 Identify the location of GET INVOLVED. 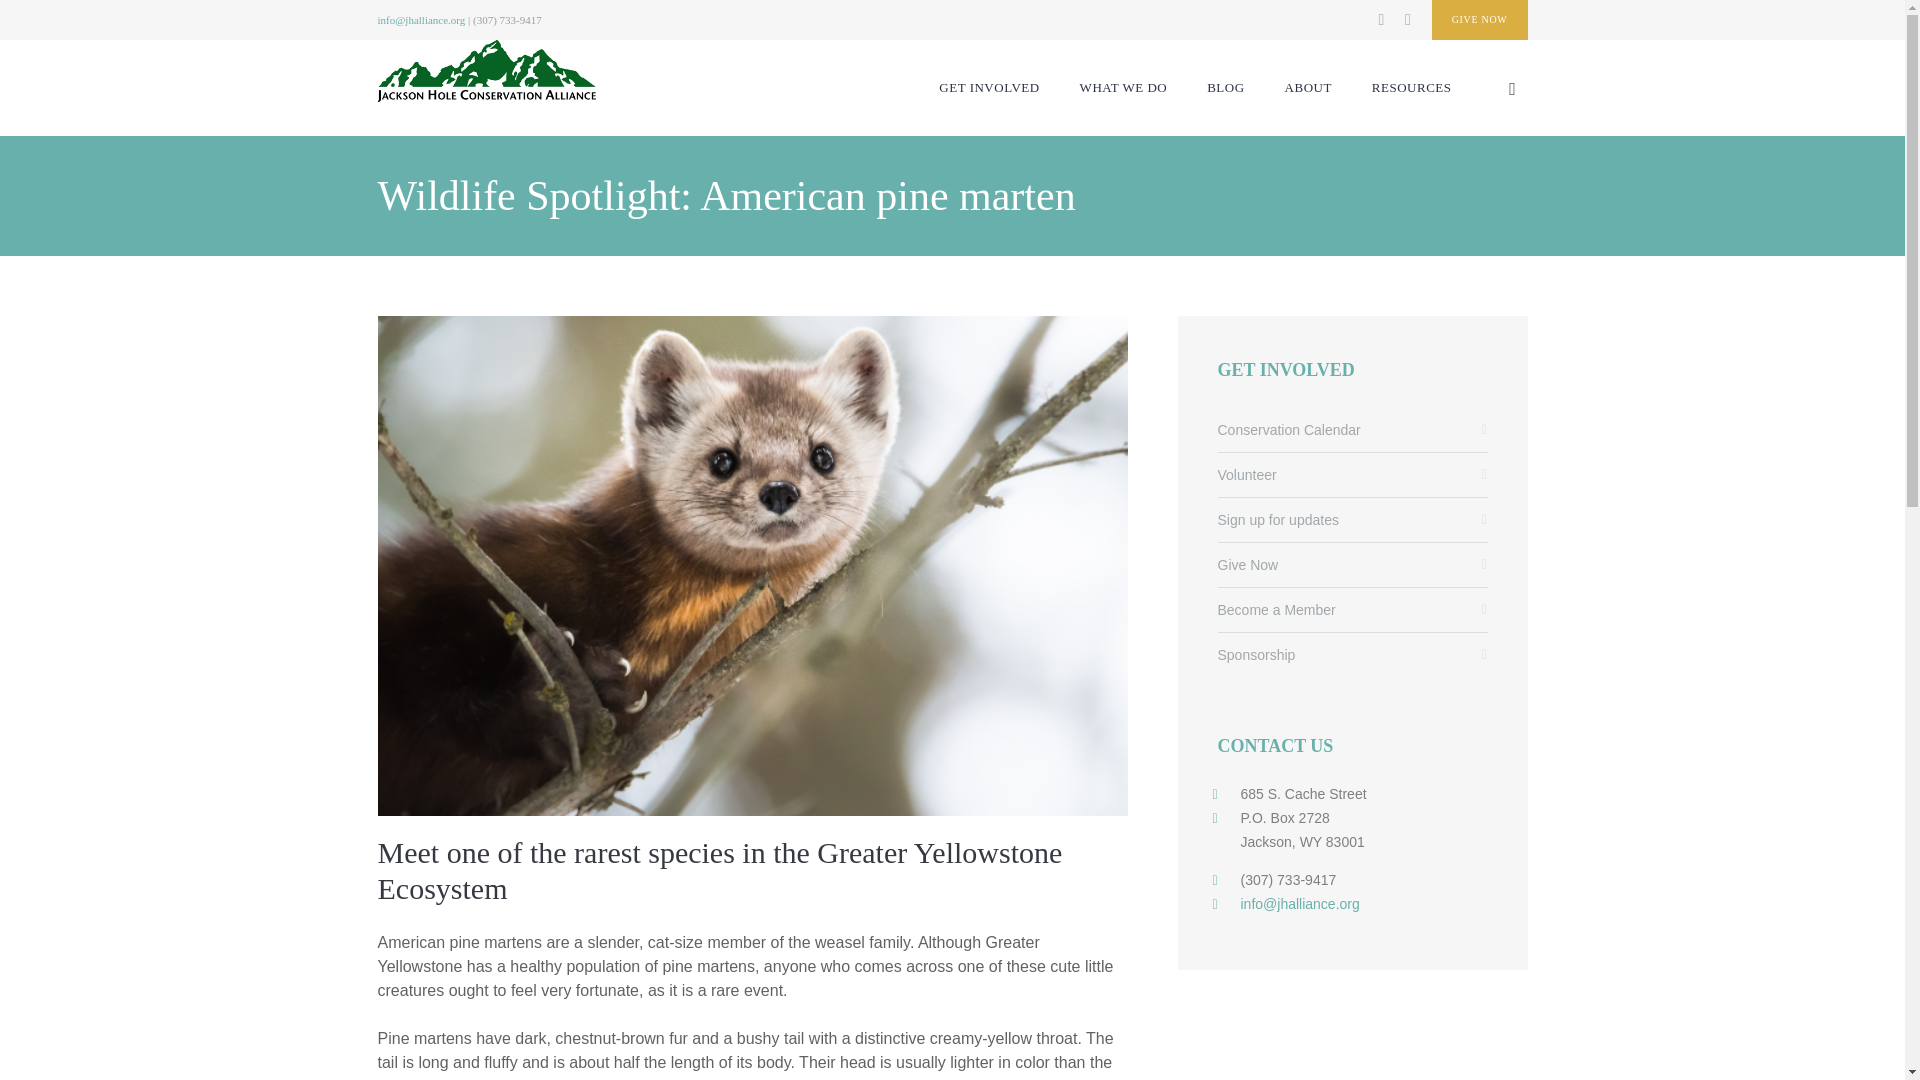
(988, 88).